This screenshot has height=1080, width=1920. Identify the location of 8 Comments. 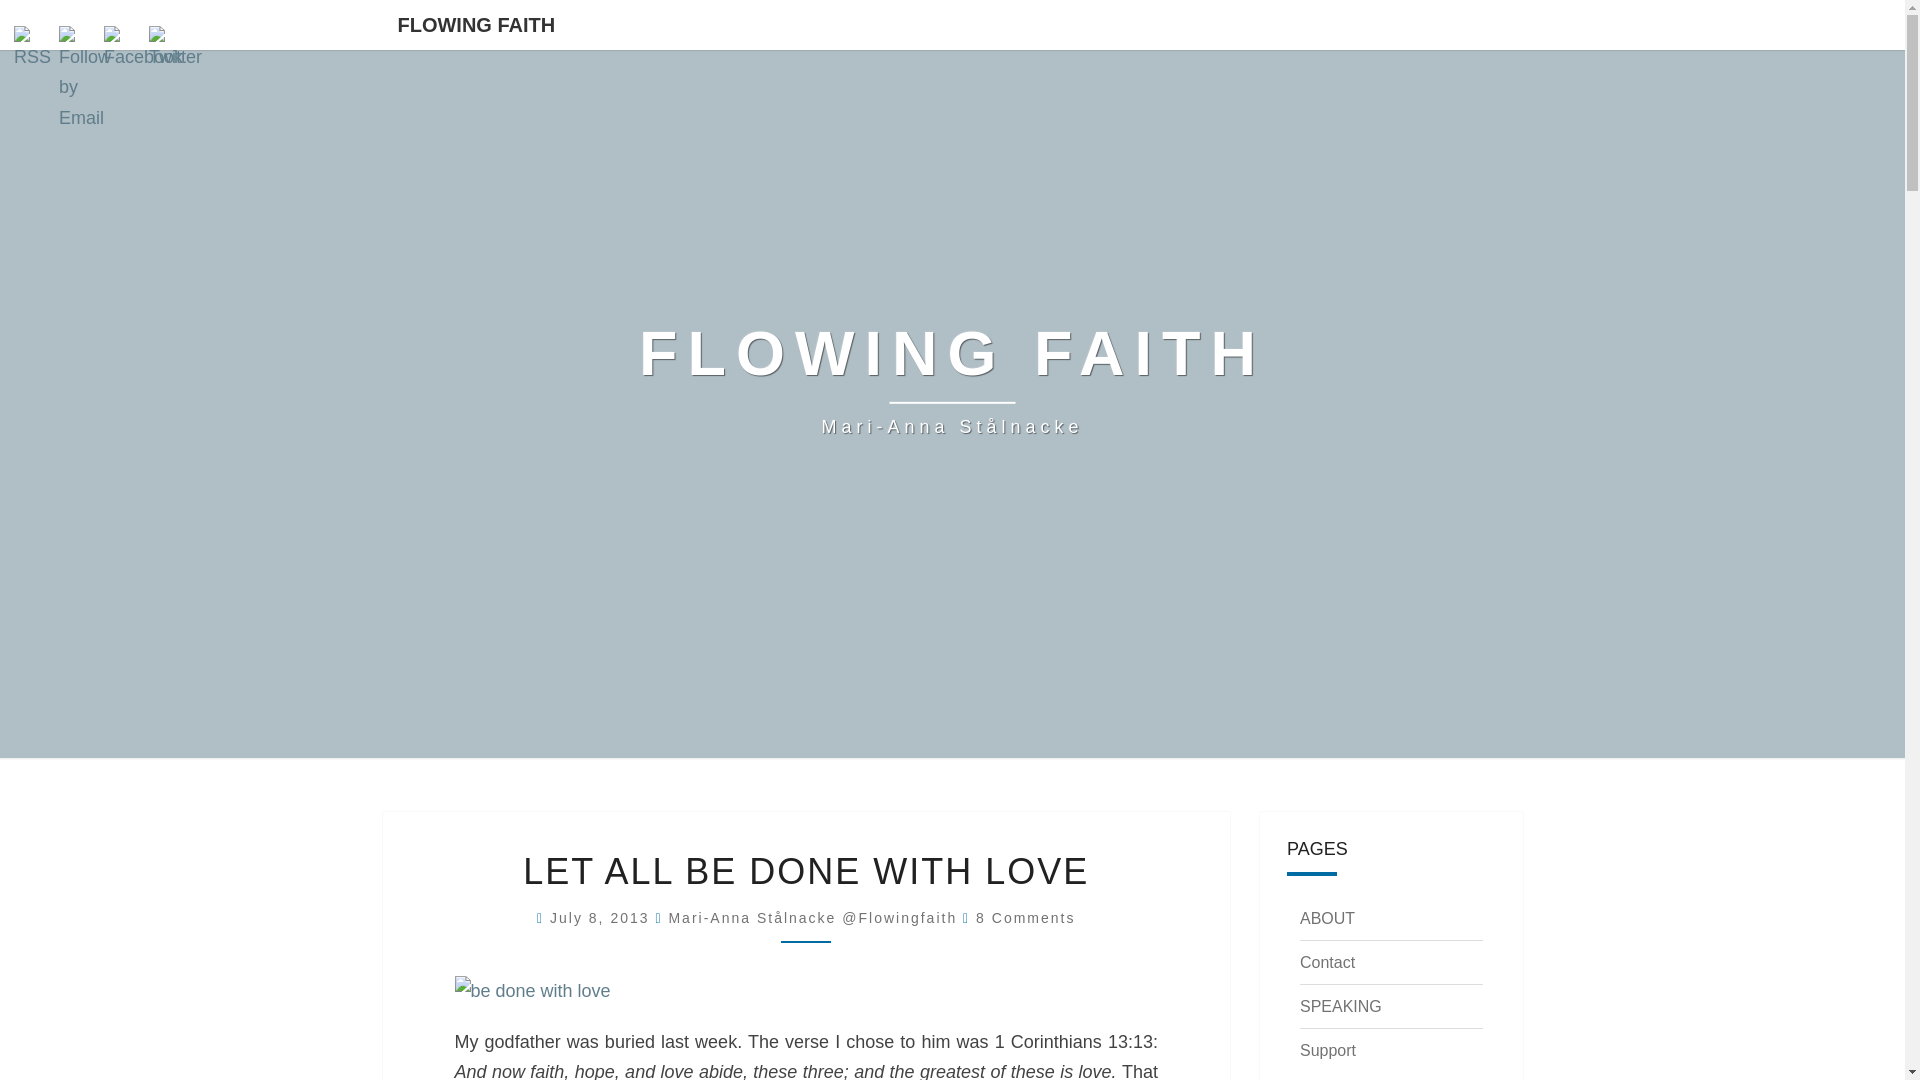
(1025, 918).